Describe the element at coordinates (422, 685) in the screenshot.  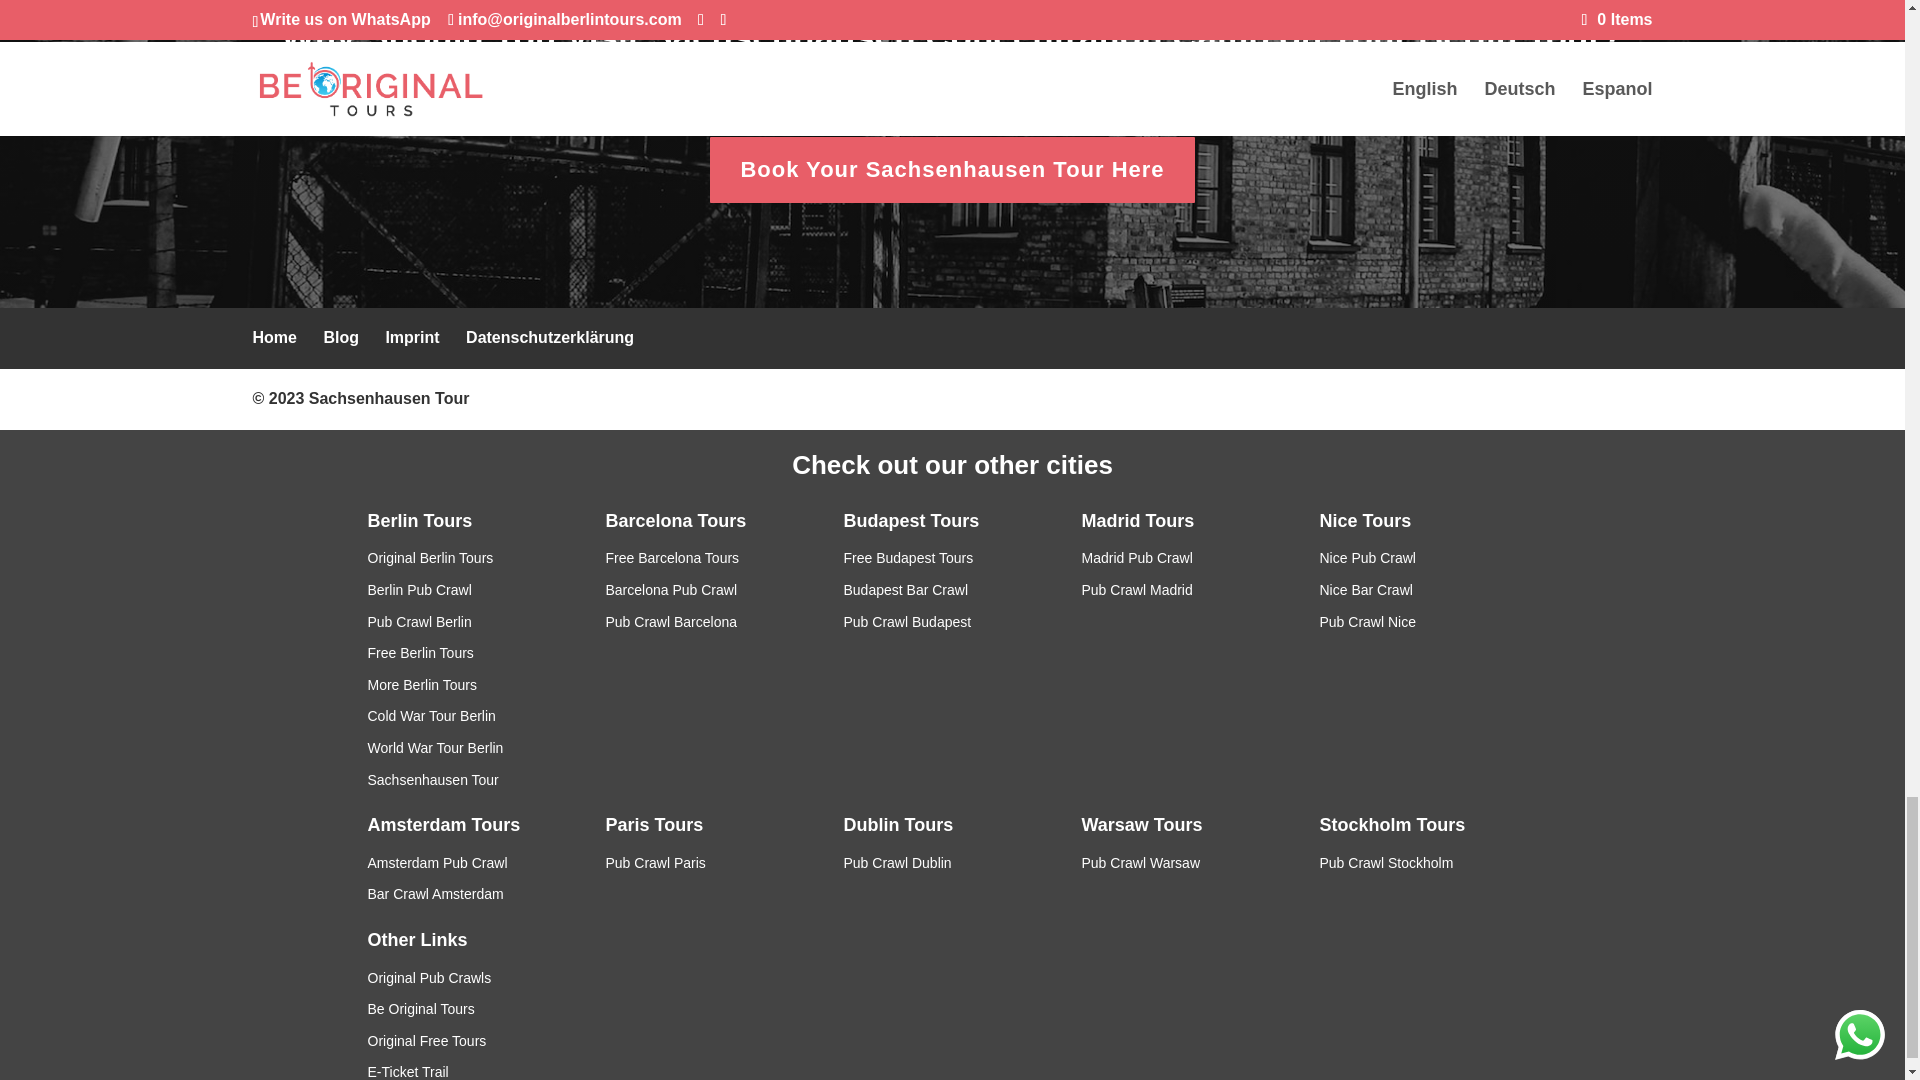
I see `More Berlin Tours` at that location.